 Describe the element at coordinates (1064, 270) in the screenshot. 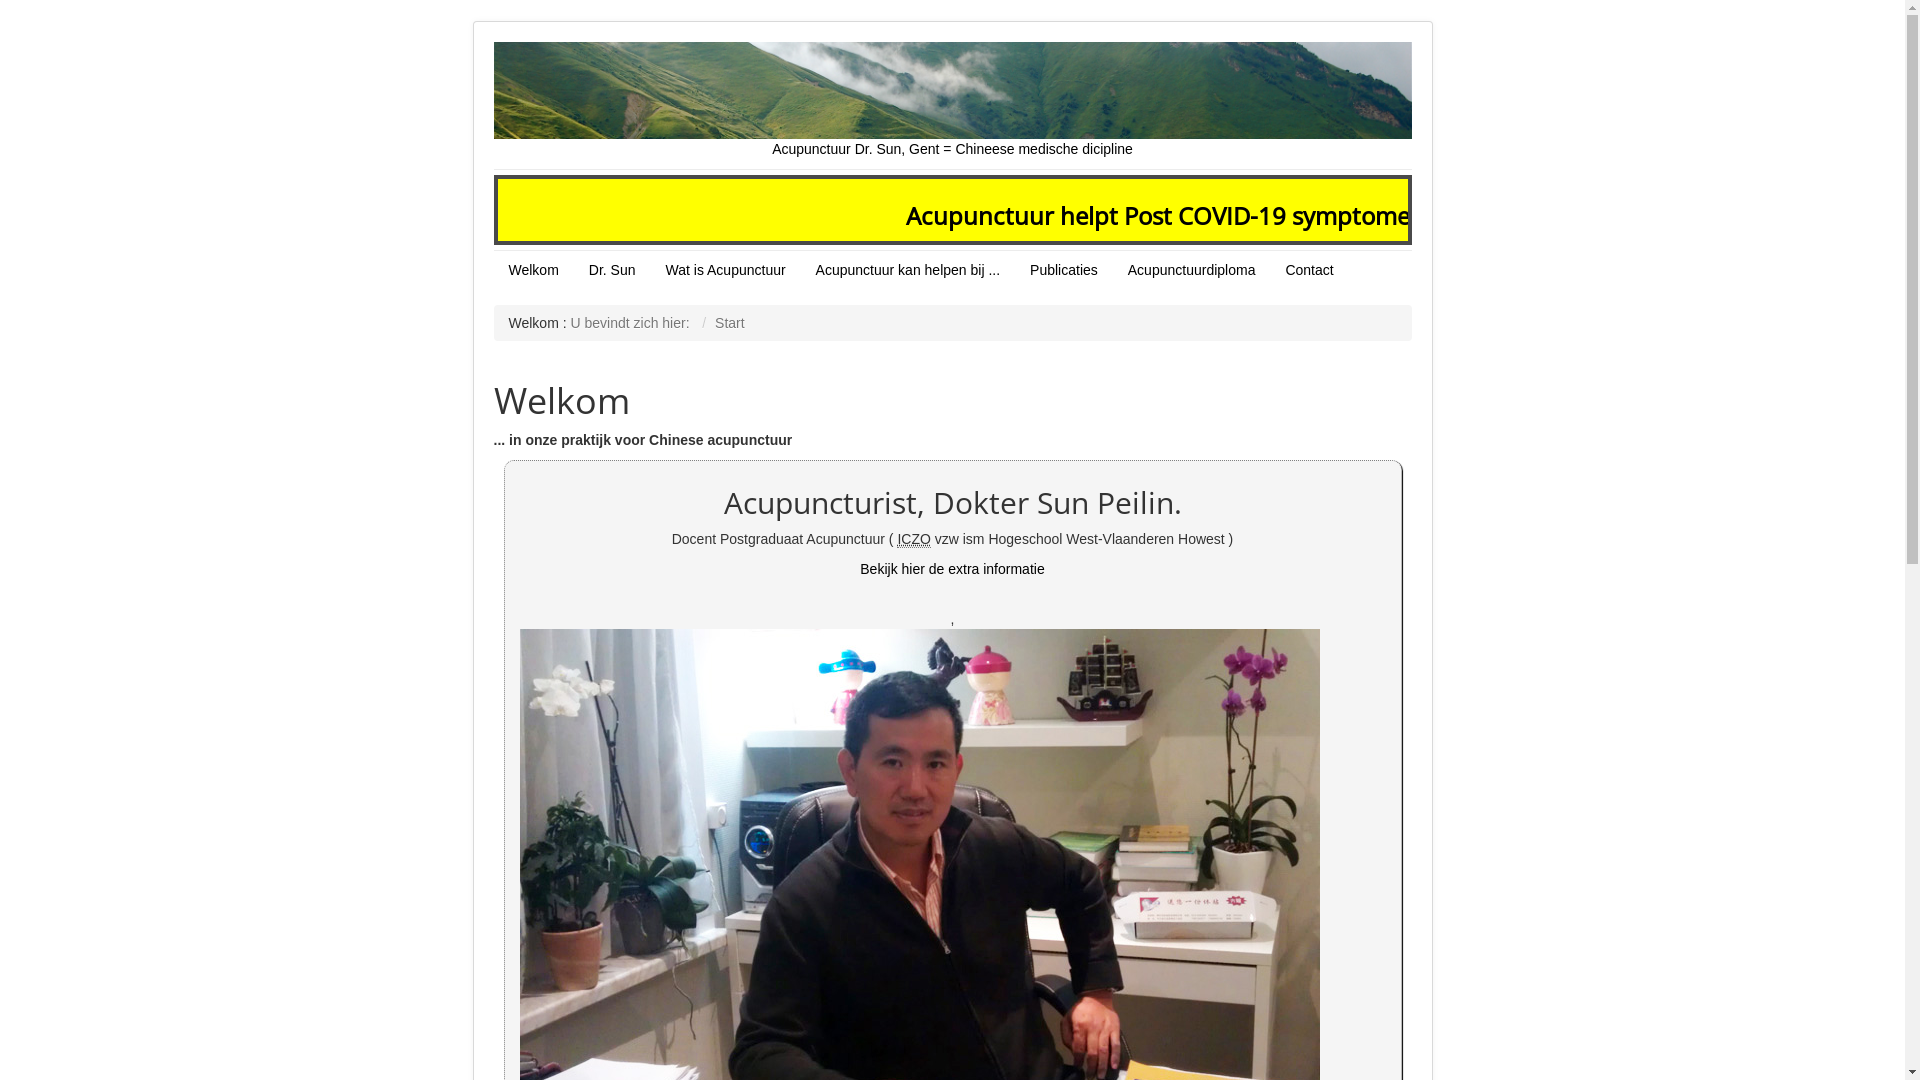

I see `Publicaties` at that location.